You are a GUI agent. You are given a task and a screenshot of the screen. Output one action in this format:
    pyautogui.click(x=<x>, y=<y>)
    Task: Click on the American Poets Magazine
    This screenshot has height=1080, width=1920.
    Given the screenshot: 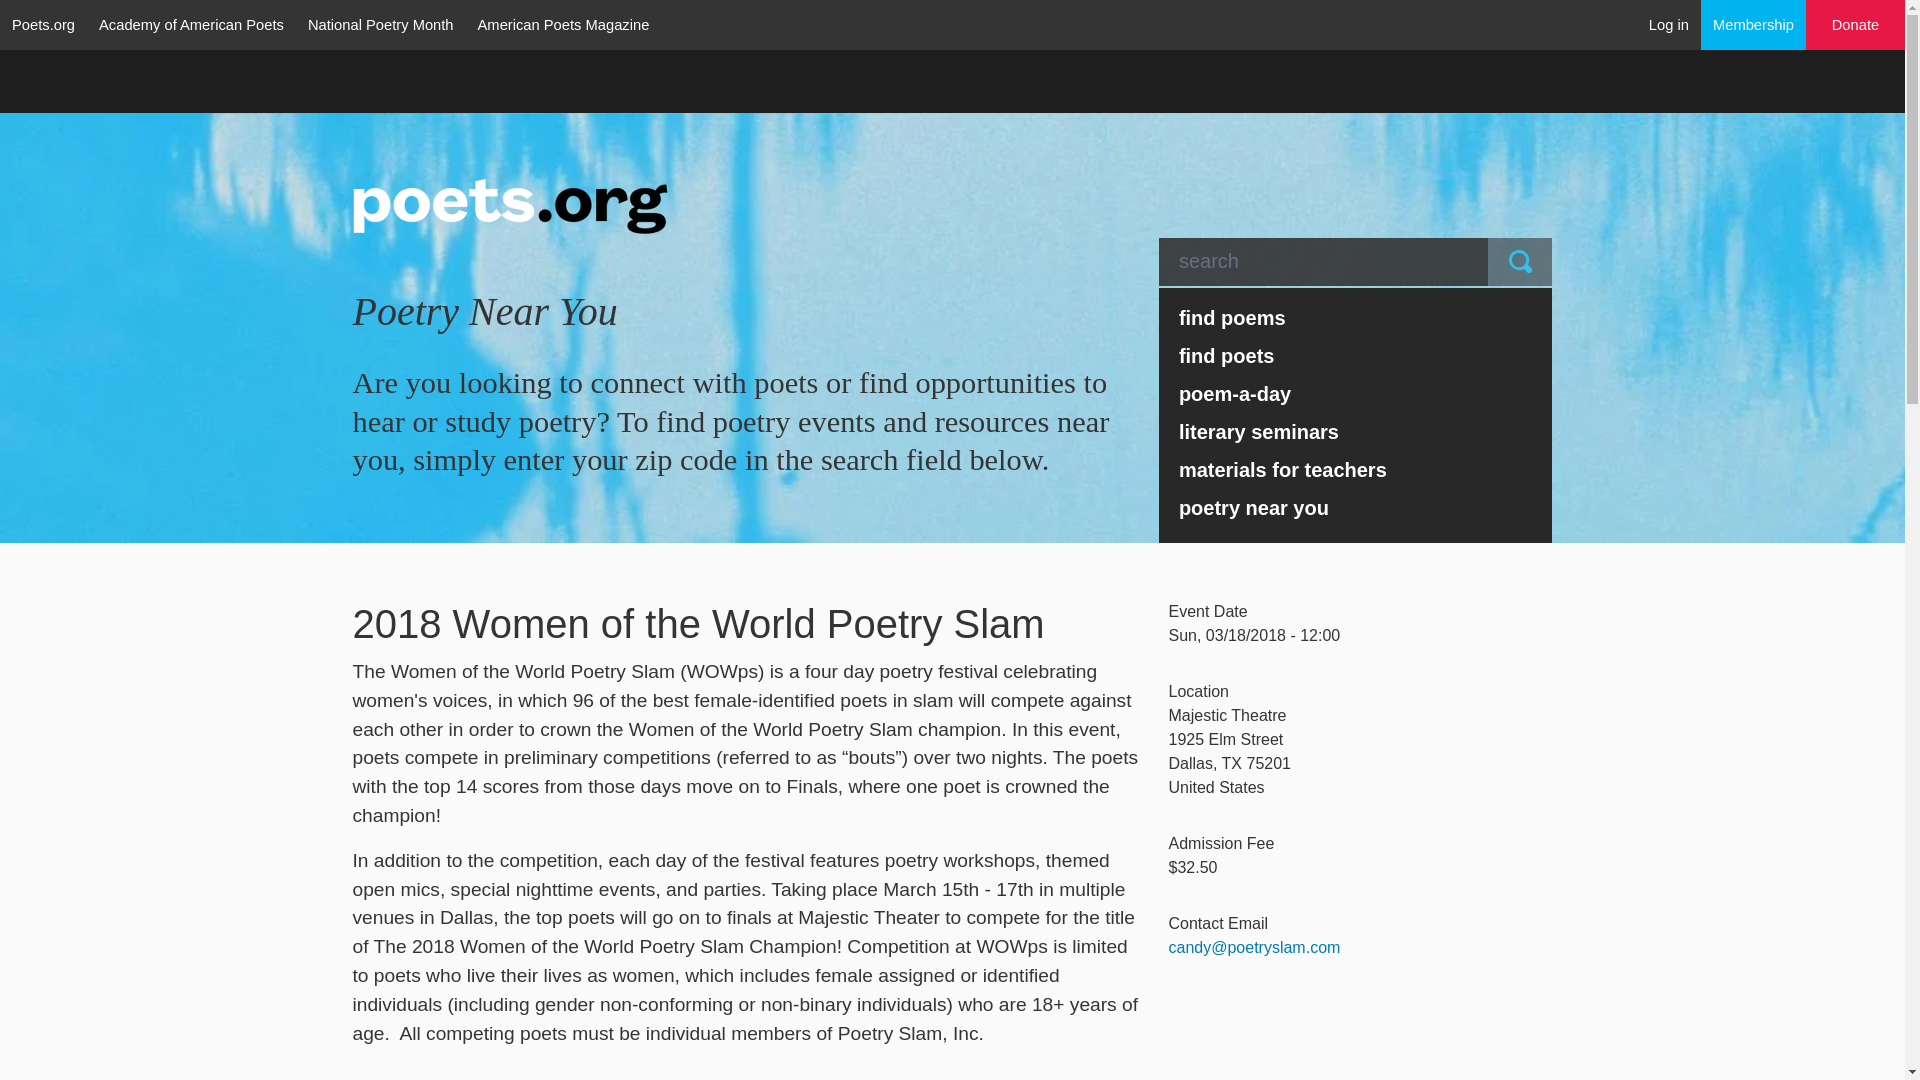 What is the action you would take?
    pyautogui.click(x=564, y=24)
    